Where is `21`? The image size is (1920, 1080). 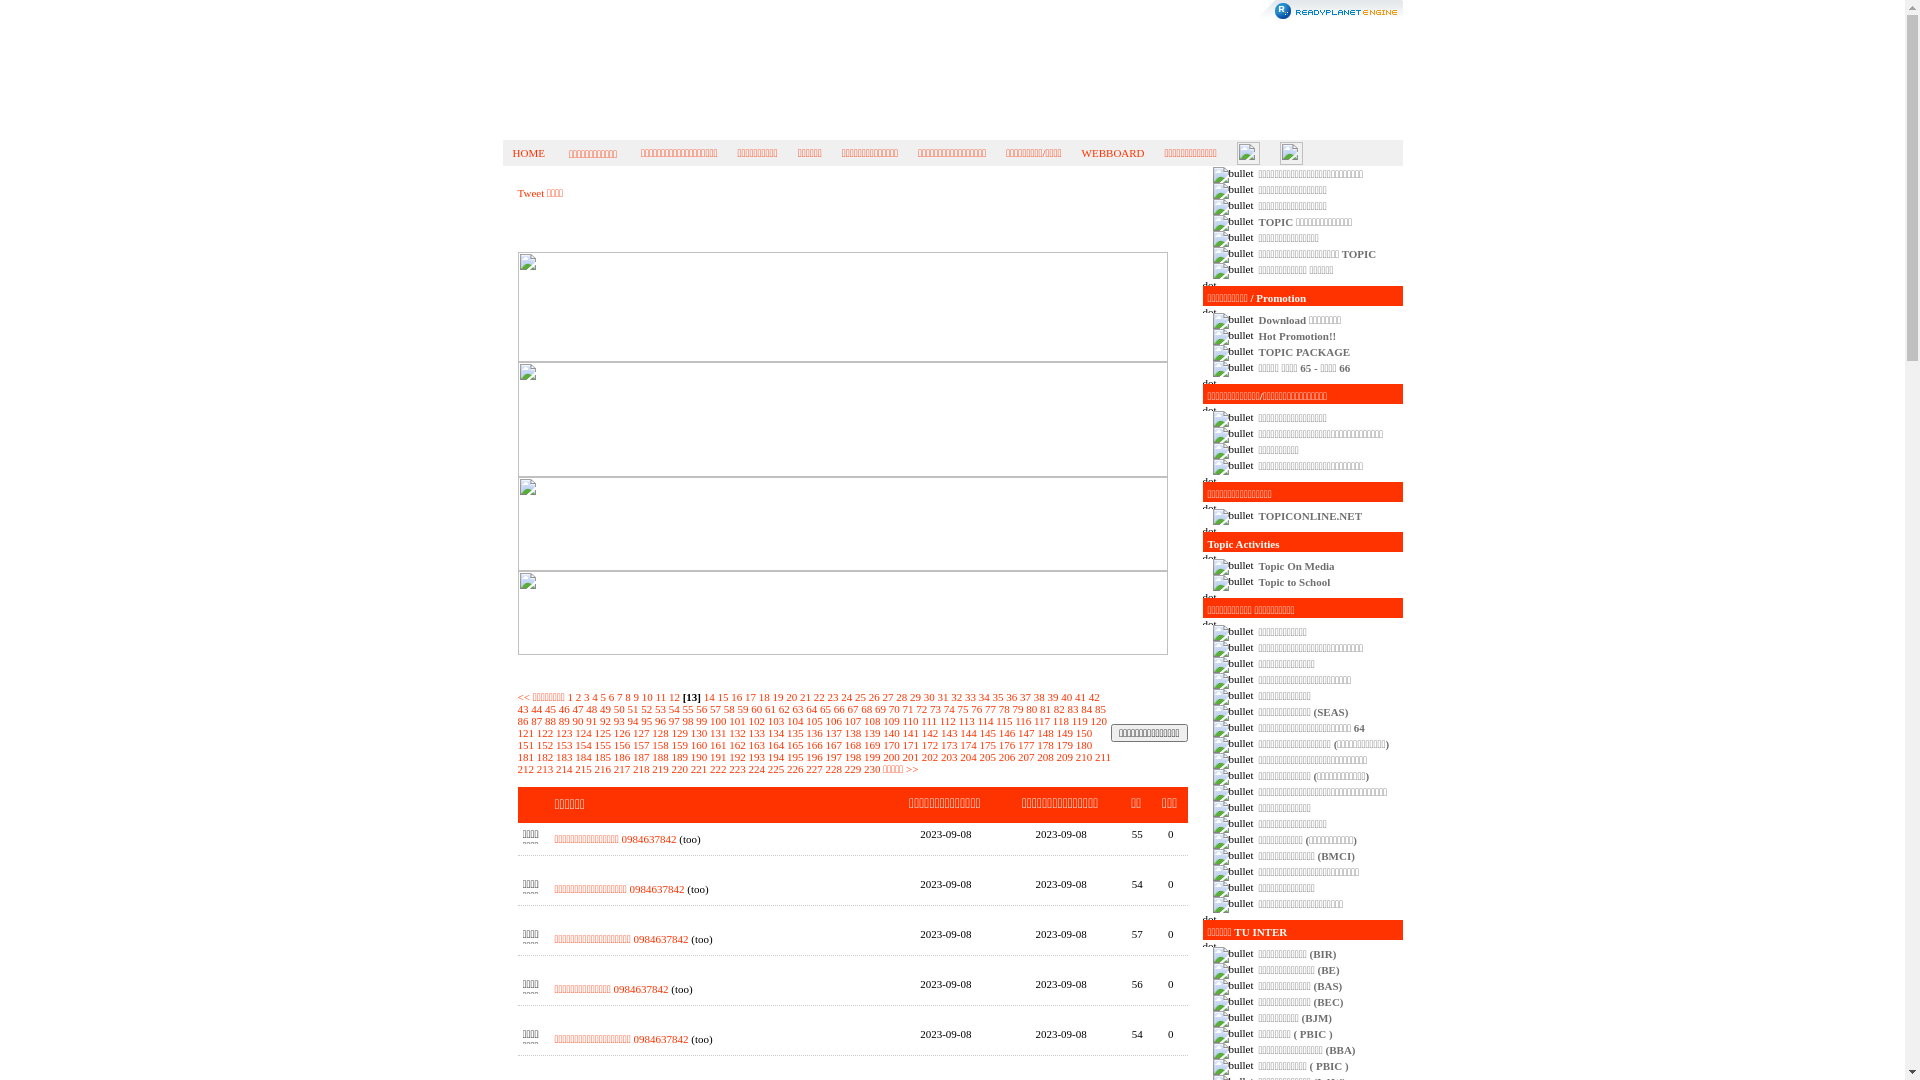 21 is located at coordinates (806, 697).